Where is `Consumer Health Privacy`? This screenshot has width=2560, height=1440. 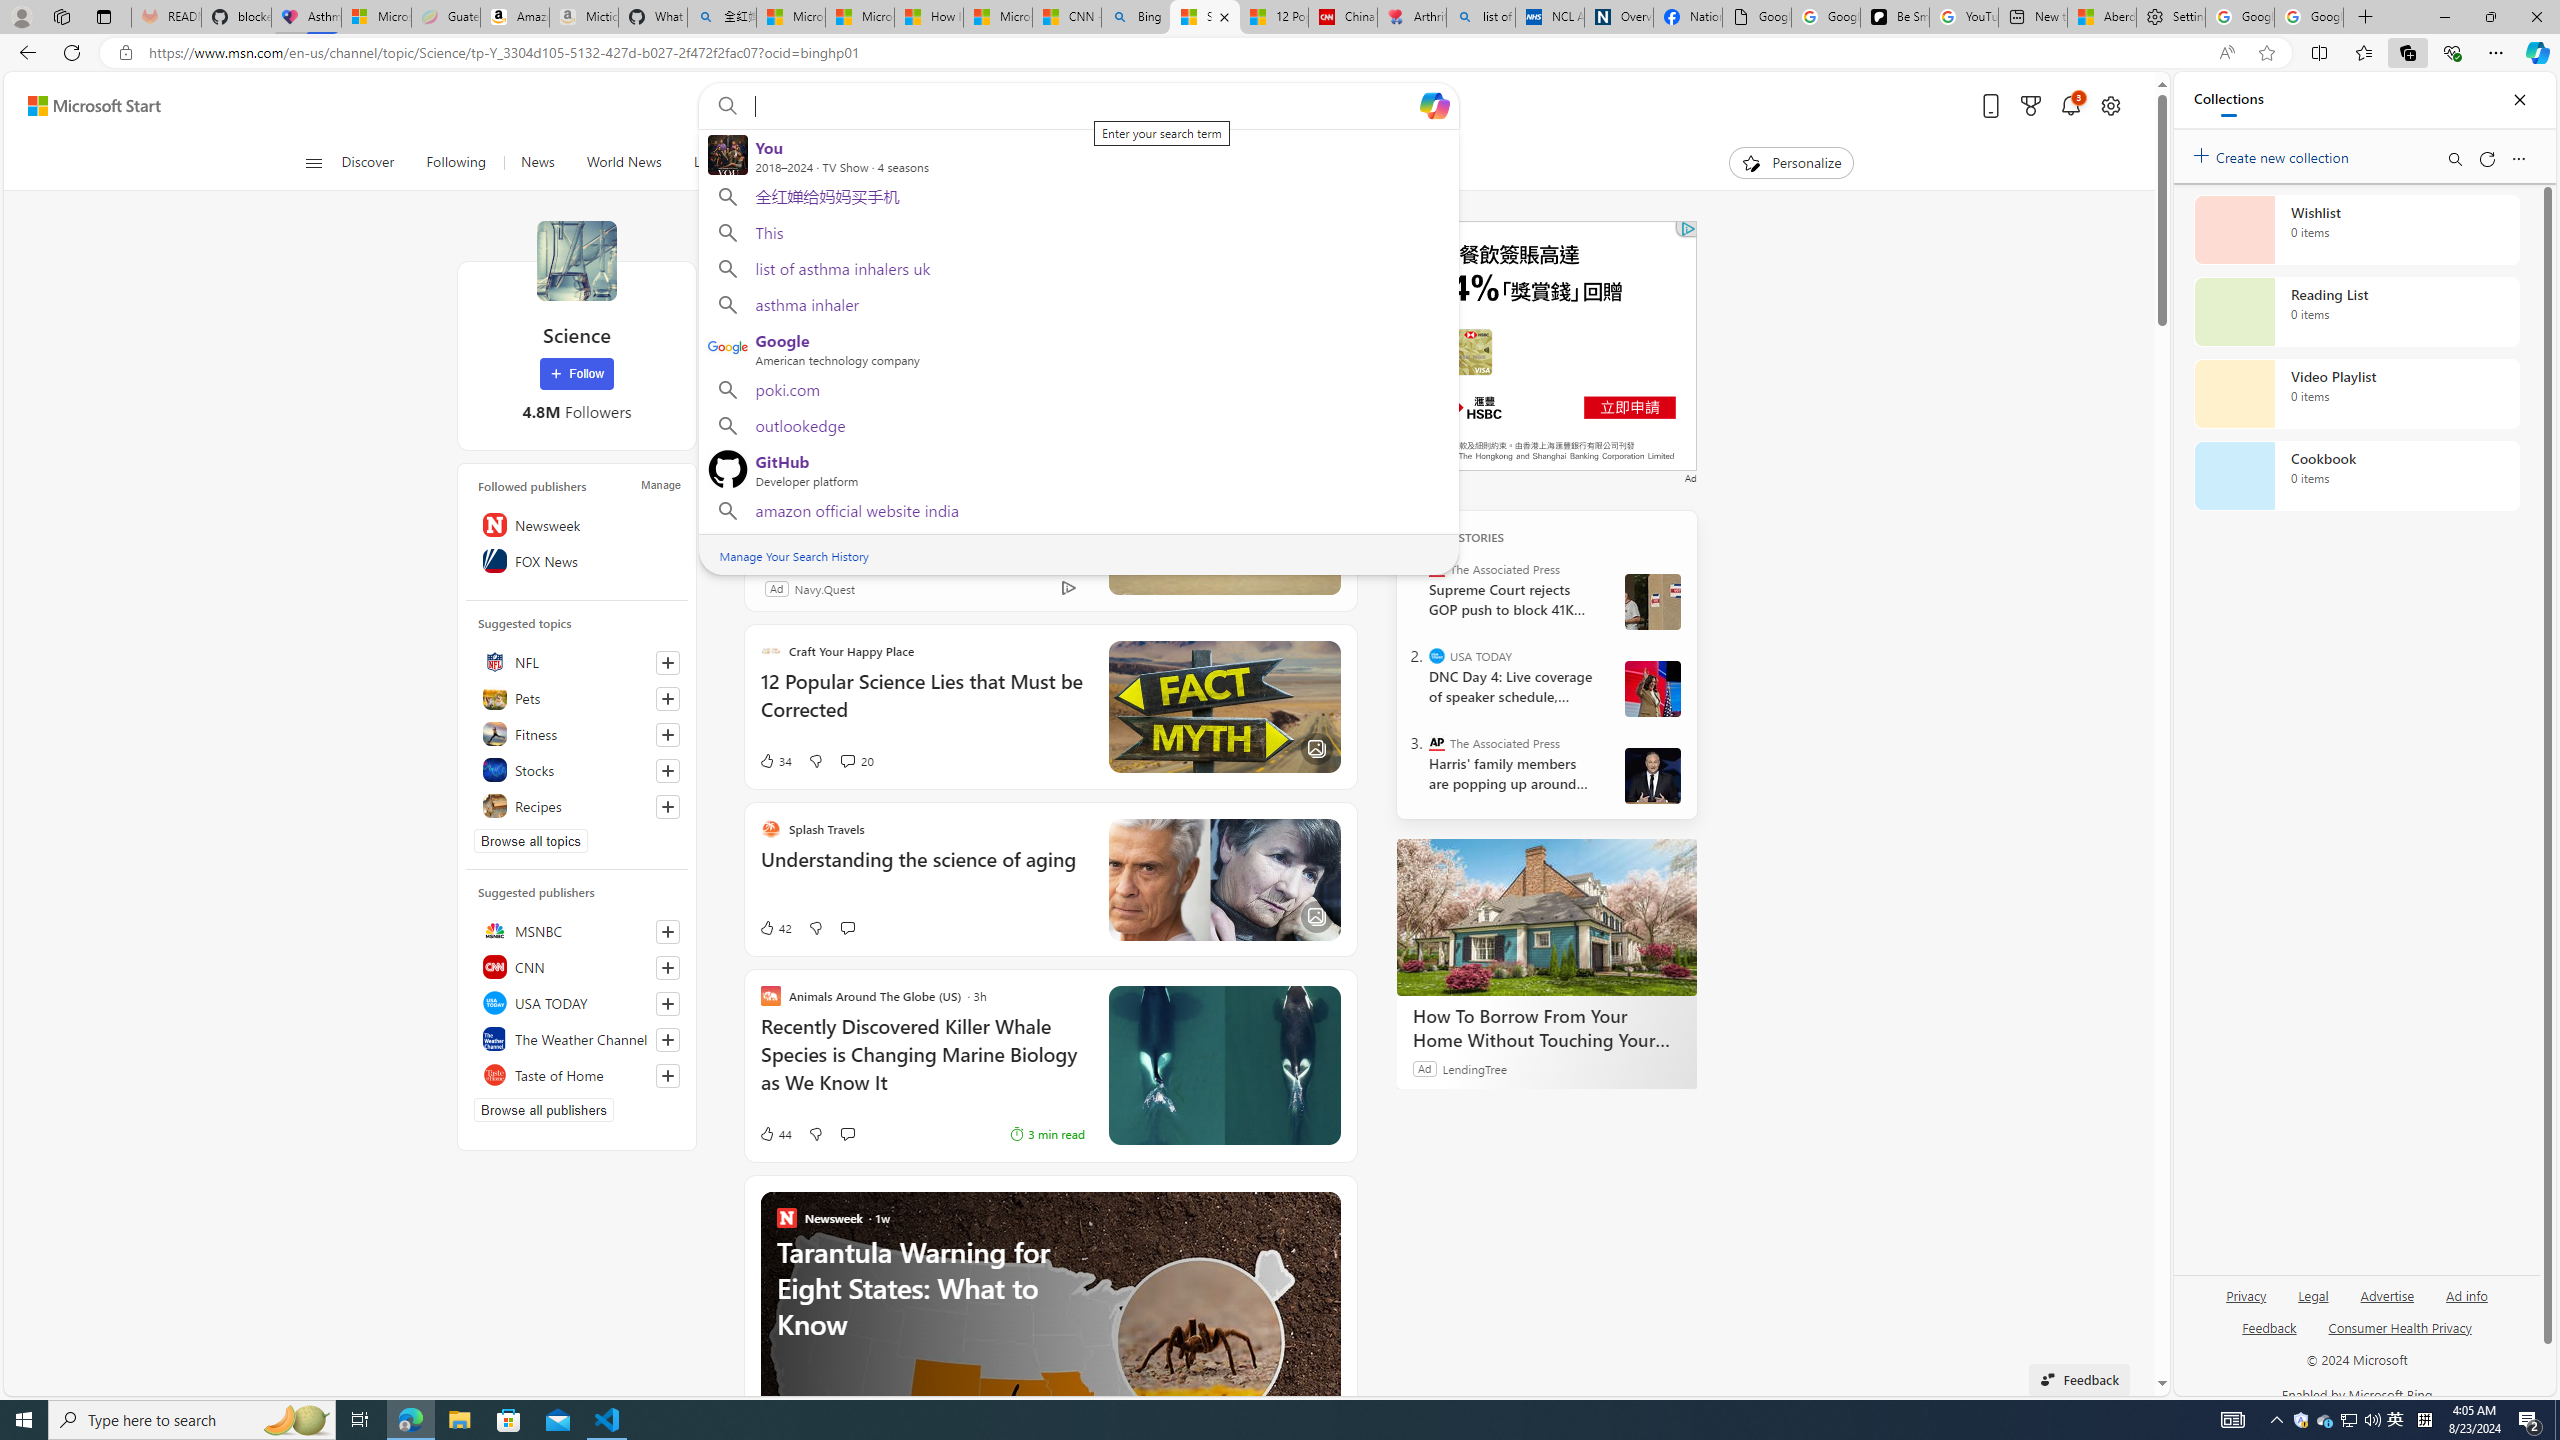 Consumer Health Privacy is located at coordinates (2400, 1336).